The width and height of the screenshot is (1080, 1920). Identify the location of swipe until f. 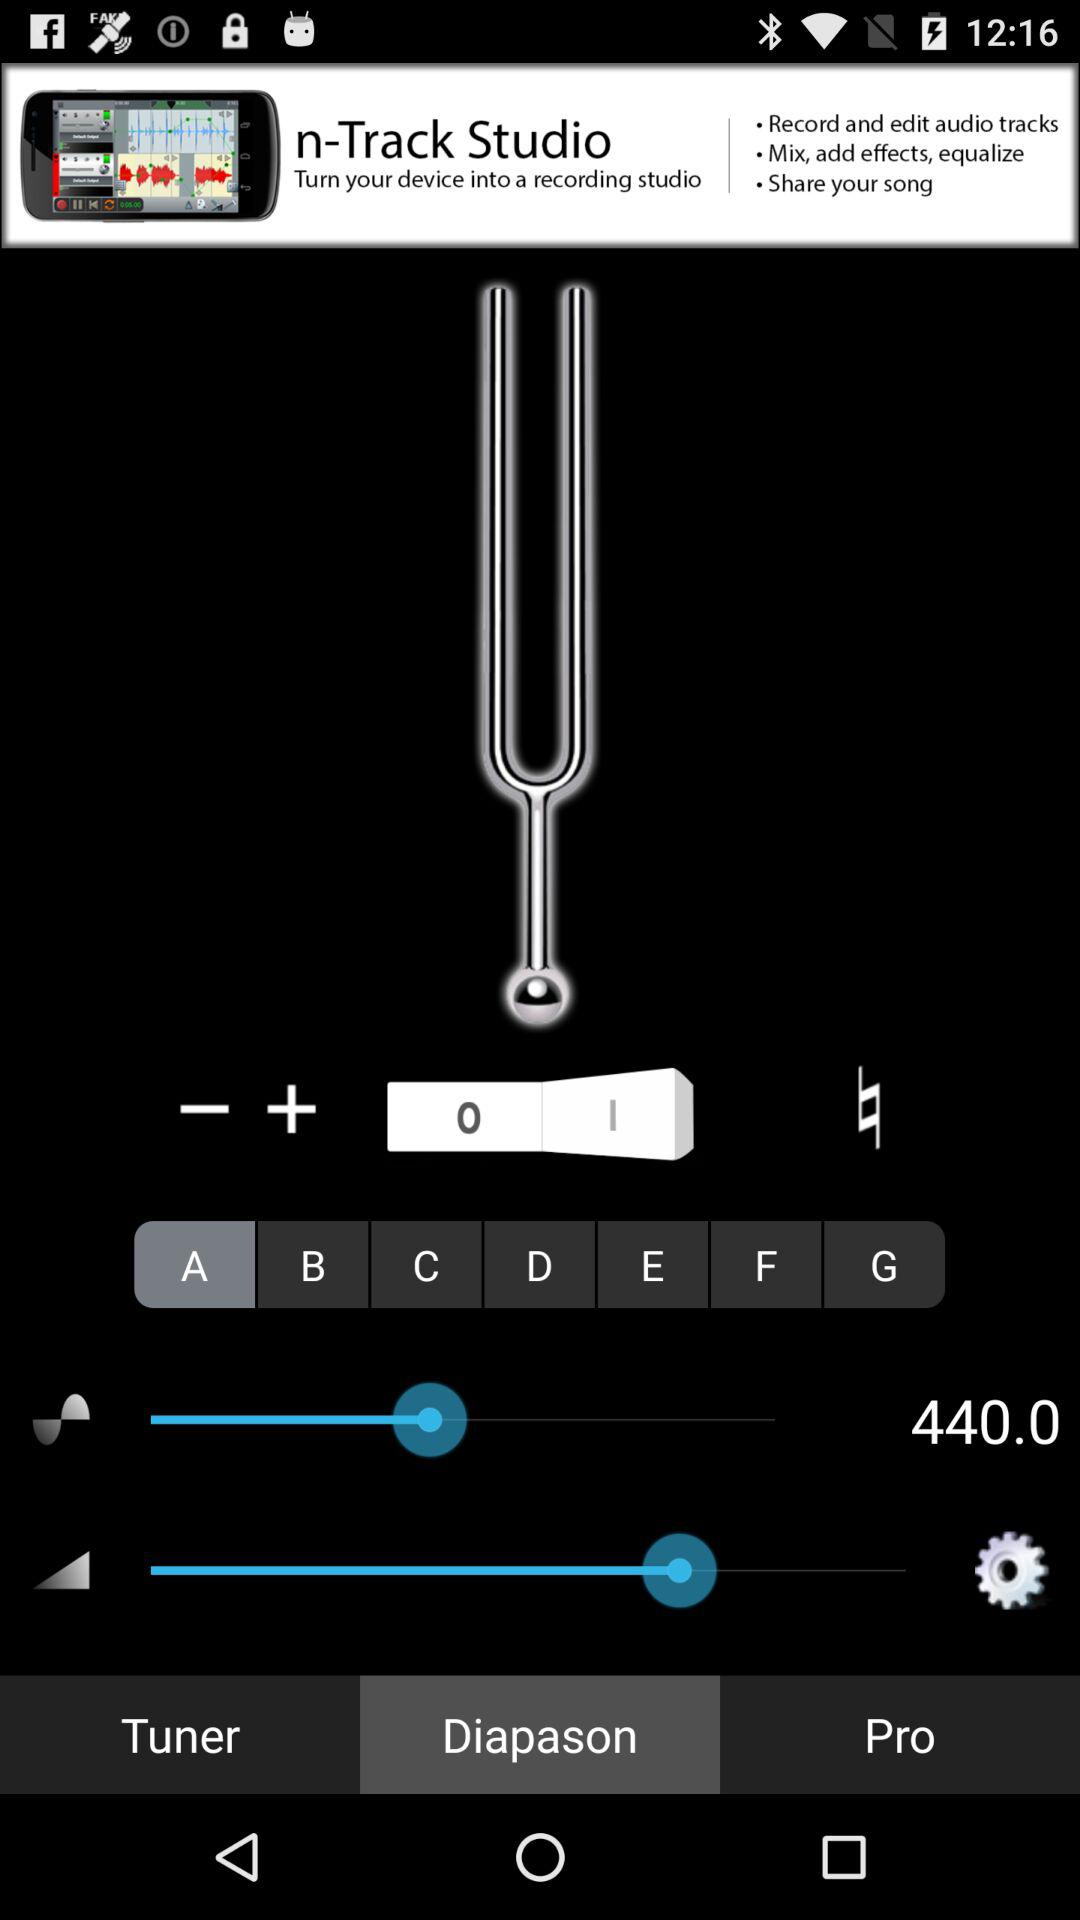
(766, 1264).